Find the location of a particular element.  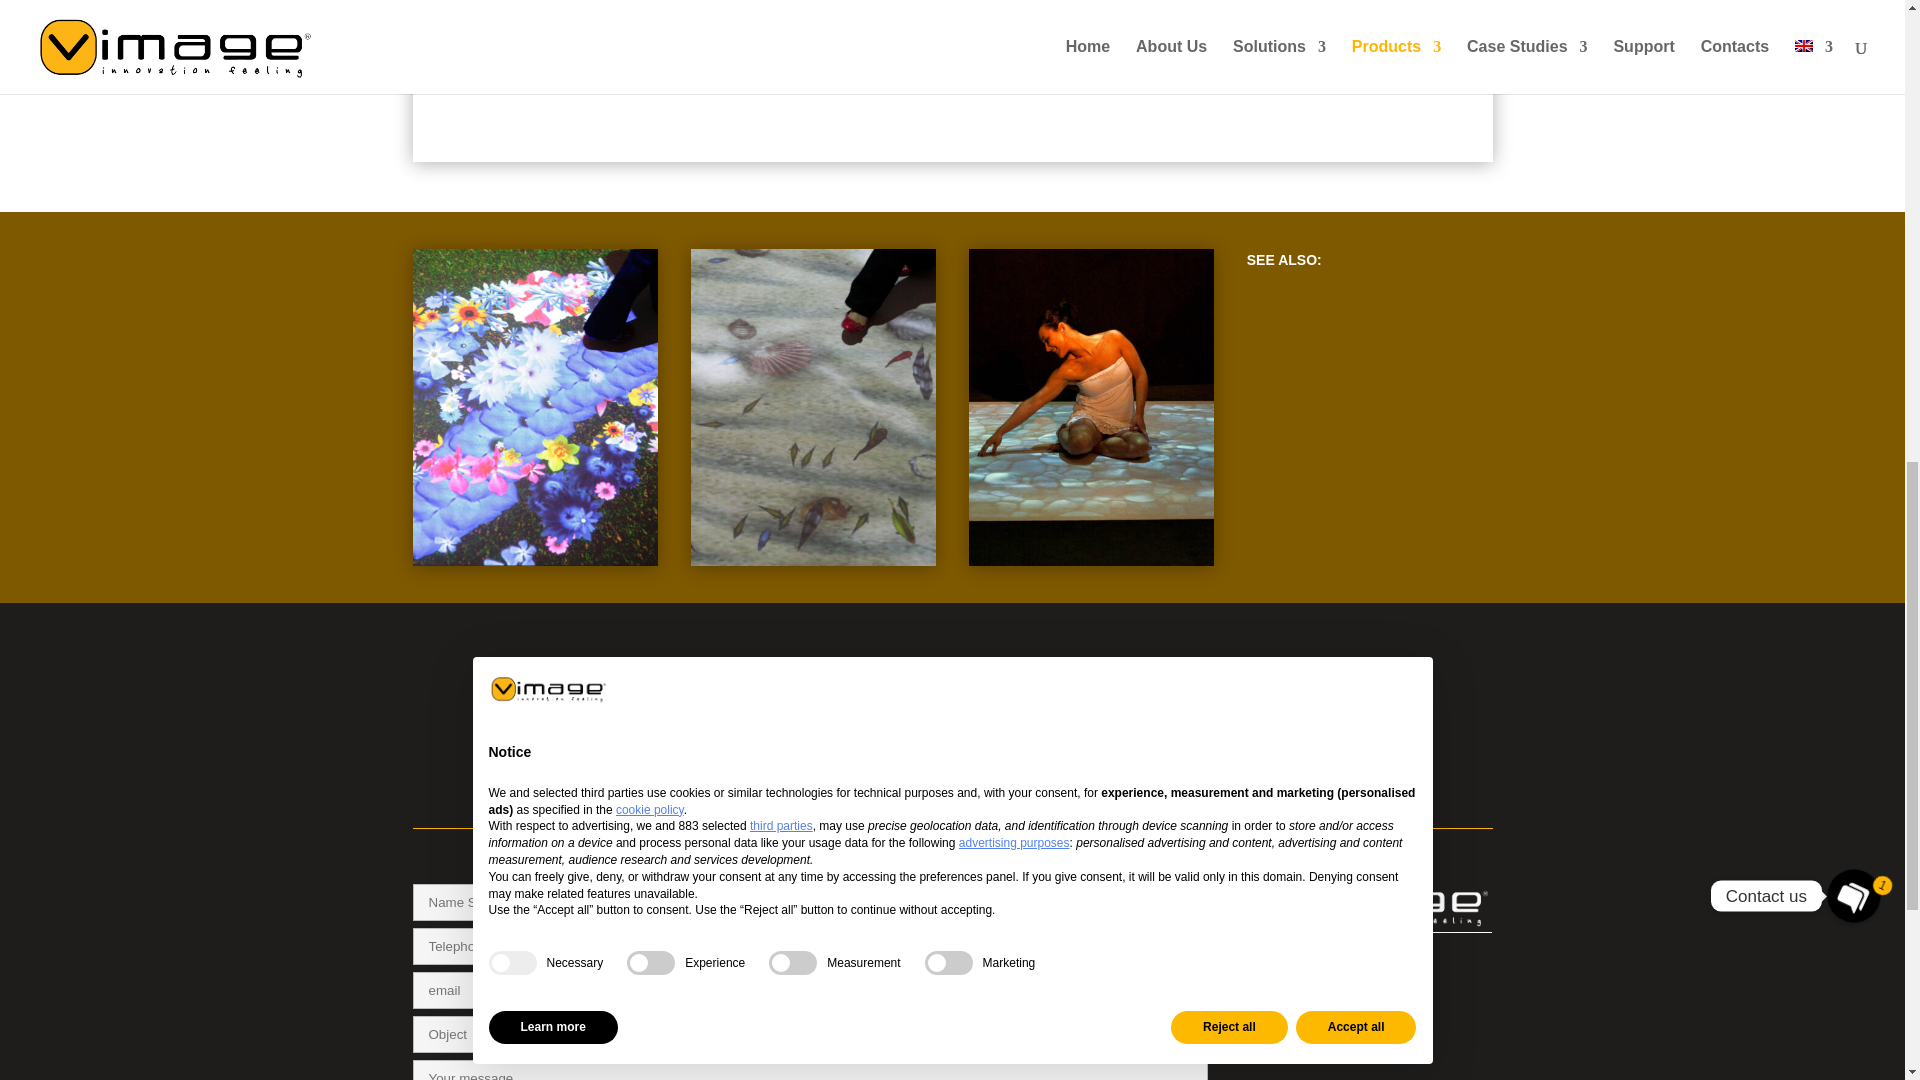

Pavimento Interattivo-NCP-4 is located at coordinates (535, 560).